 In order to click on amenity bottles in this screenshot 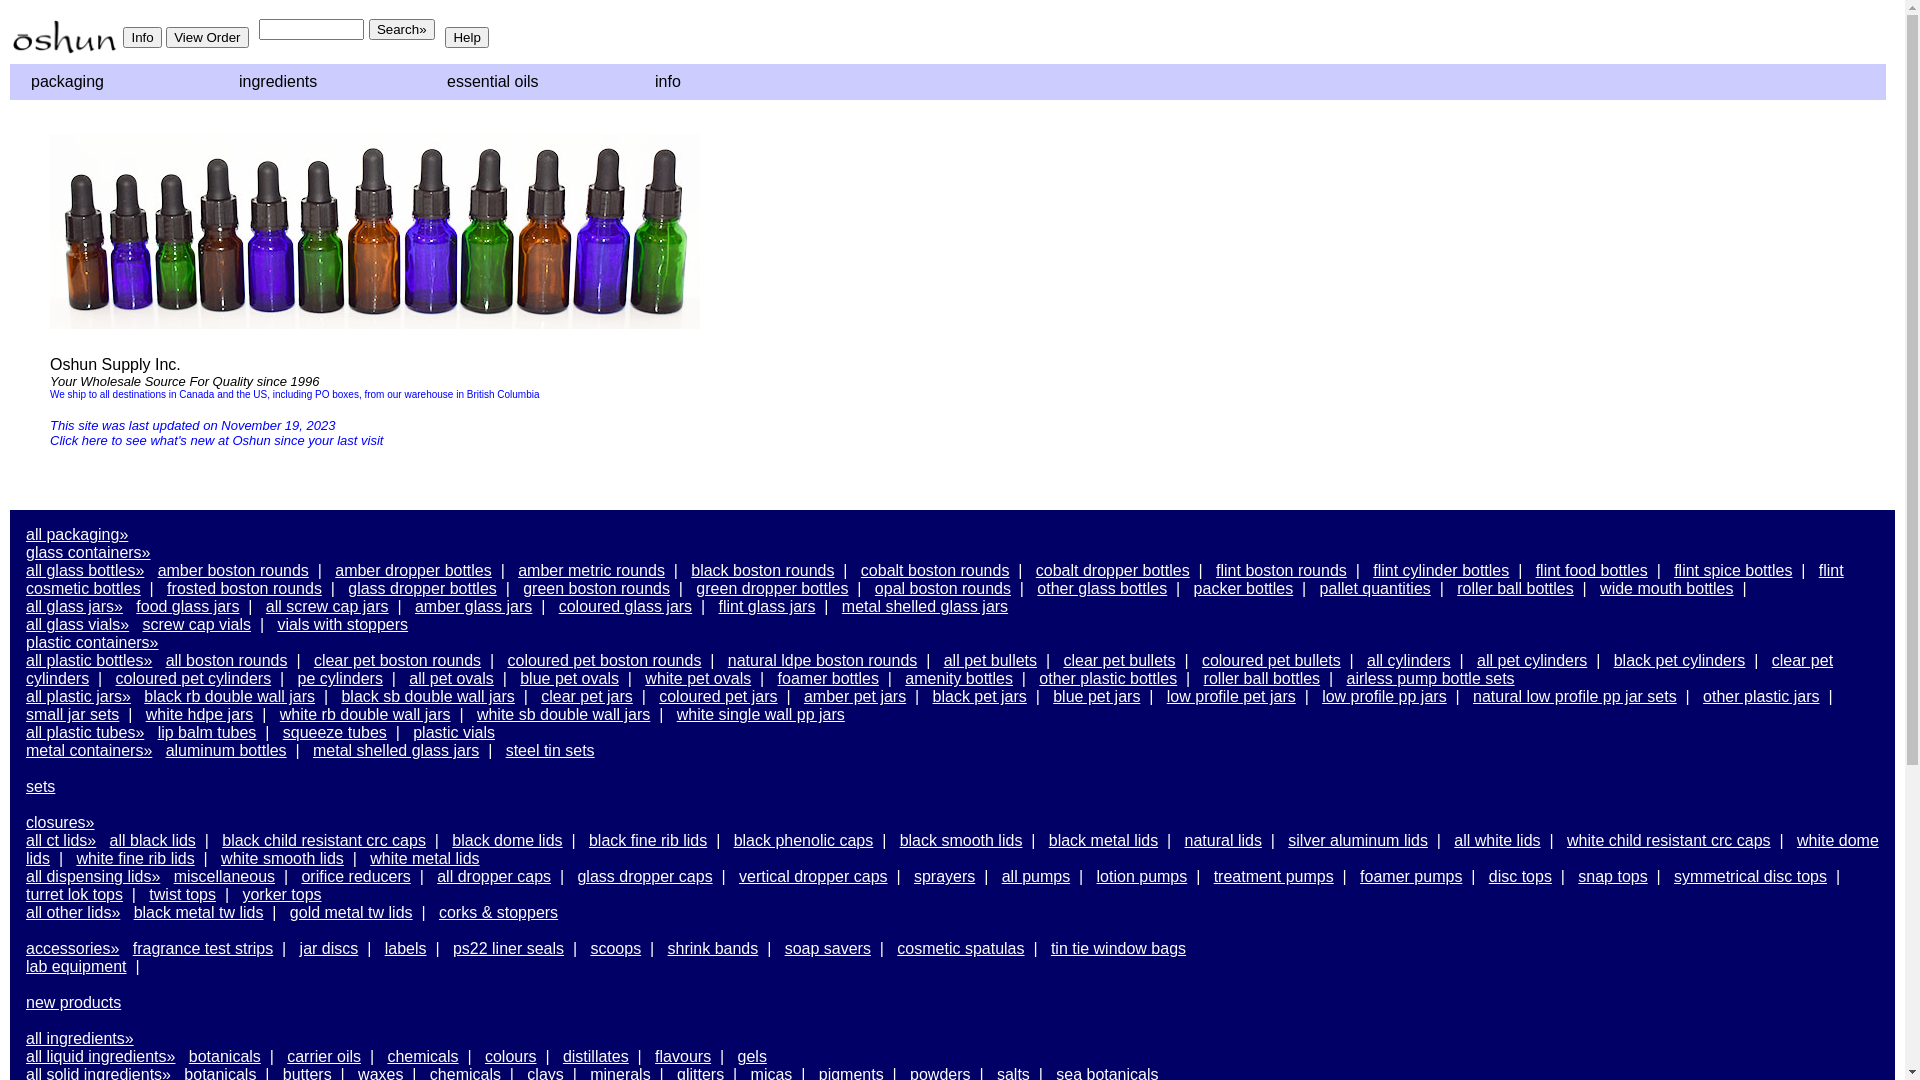, I will do `click(959, 678)`.